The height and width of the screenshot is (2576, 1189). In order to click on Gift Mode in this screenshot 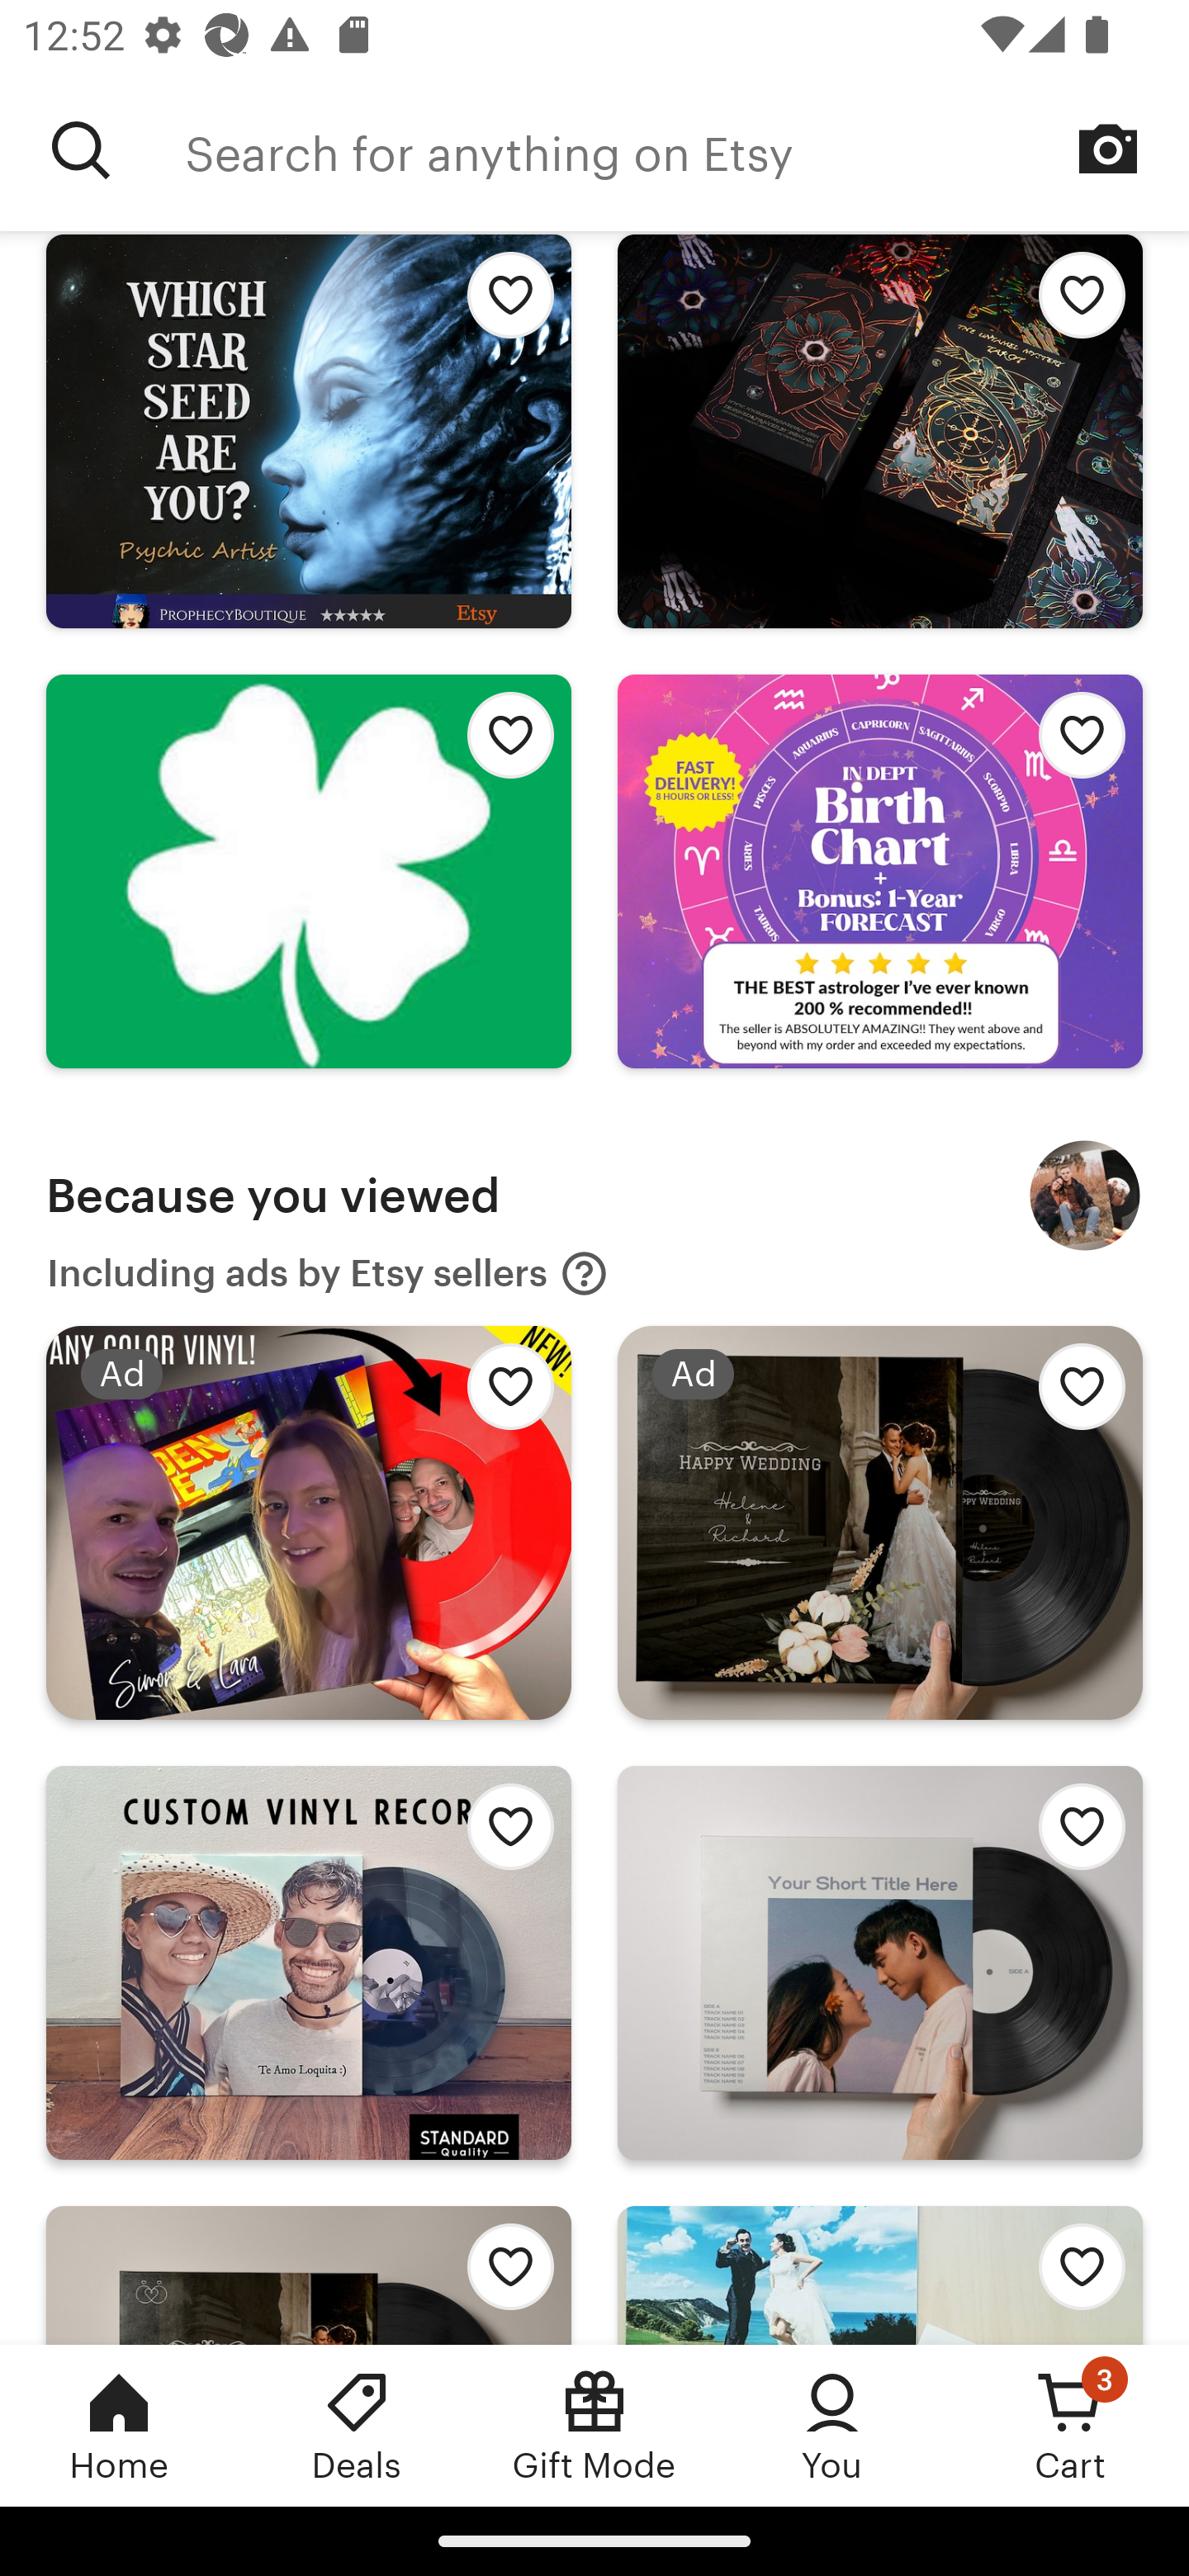, I will do `click(594, 2425)`.